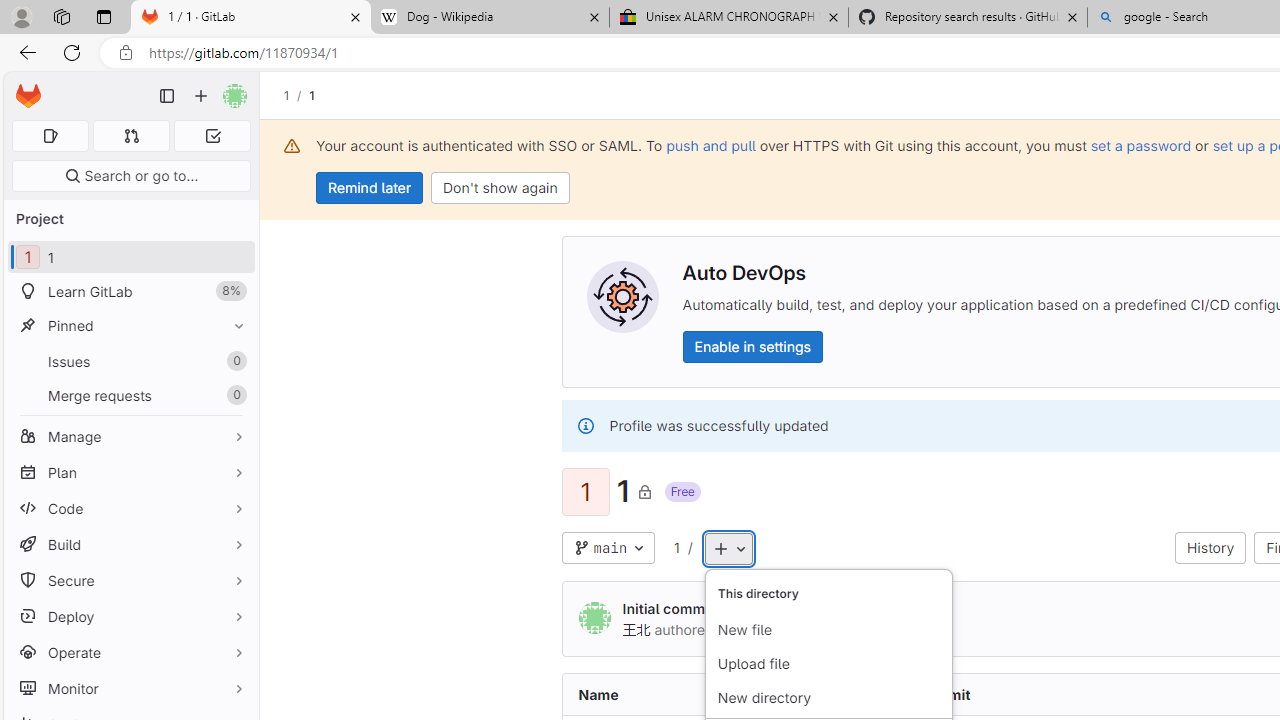 The width and height of the screenshot is (1280, 720). Describe the element at coordinates (710, 145) in the screenshot. I see `push and pull` at that location.